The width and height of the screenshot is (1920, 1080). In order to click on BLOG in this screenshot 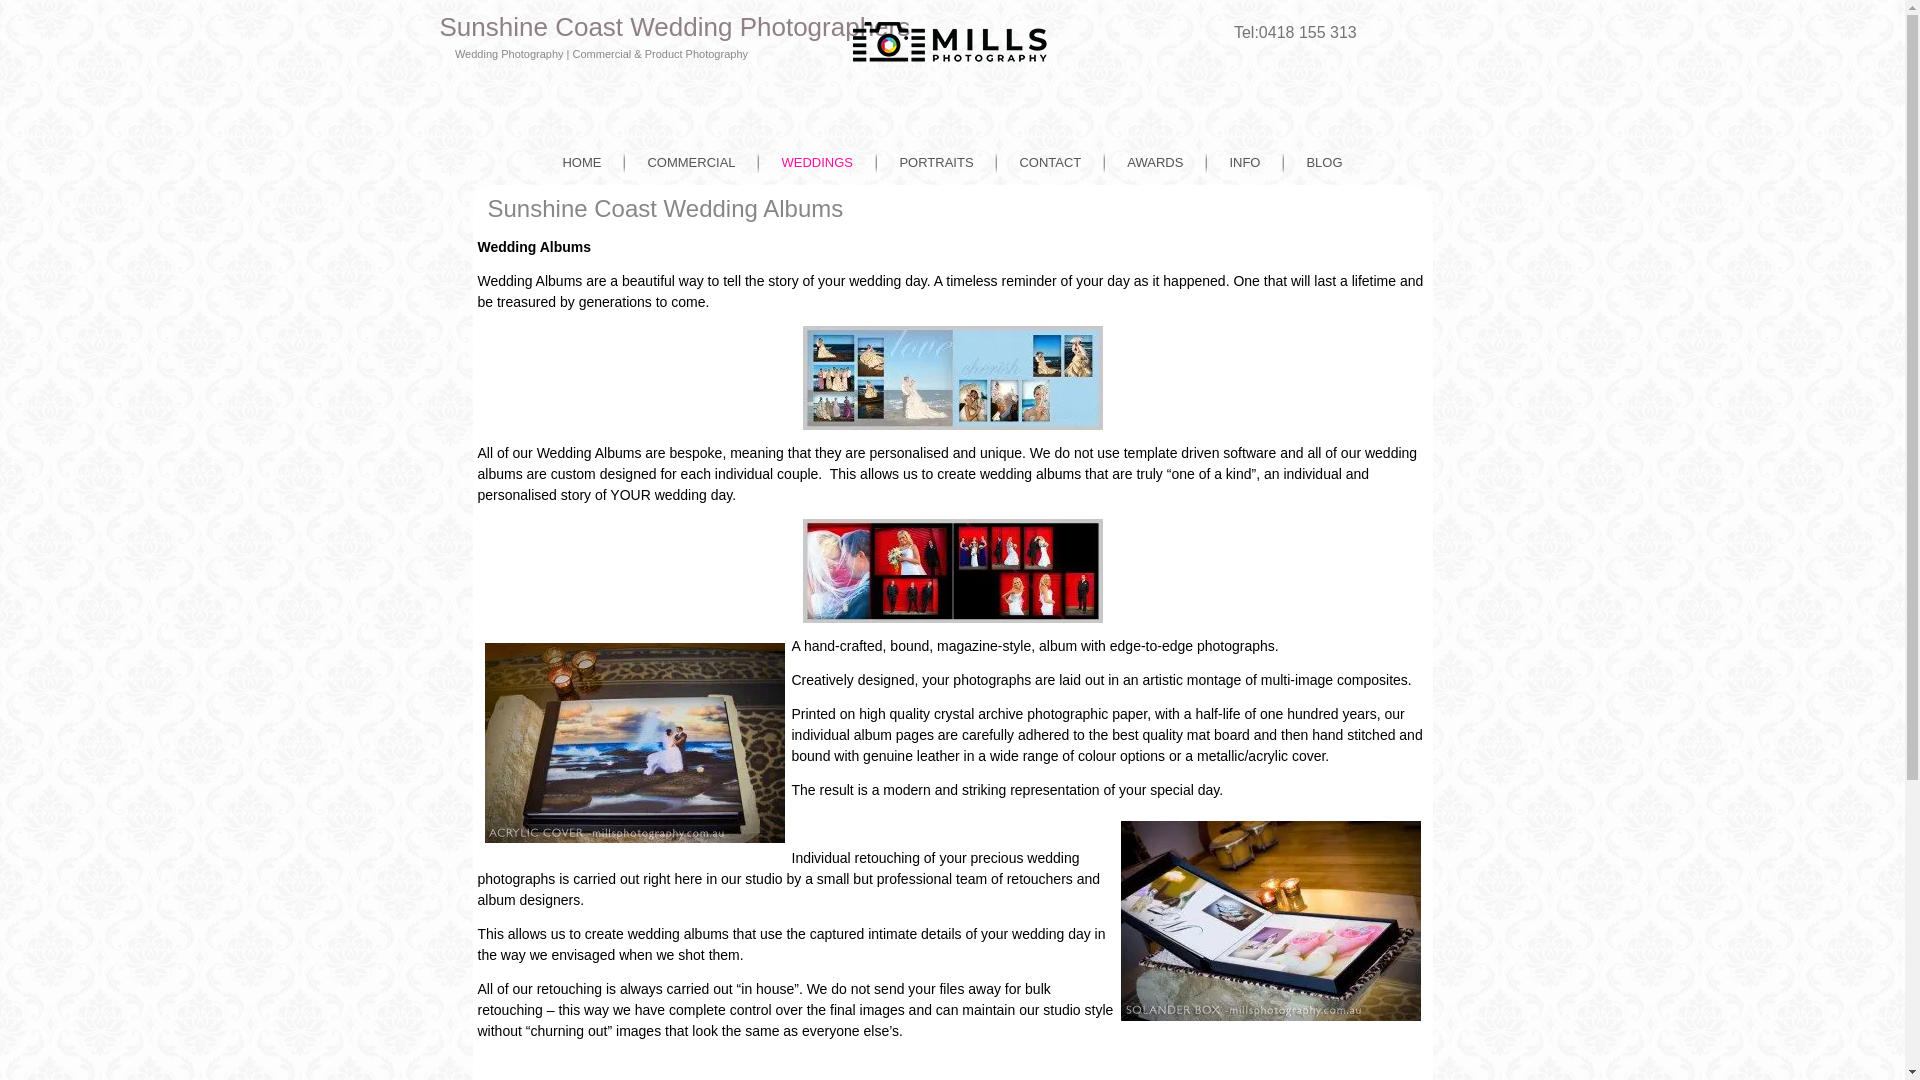, I will do `click(1324, 162)`.